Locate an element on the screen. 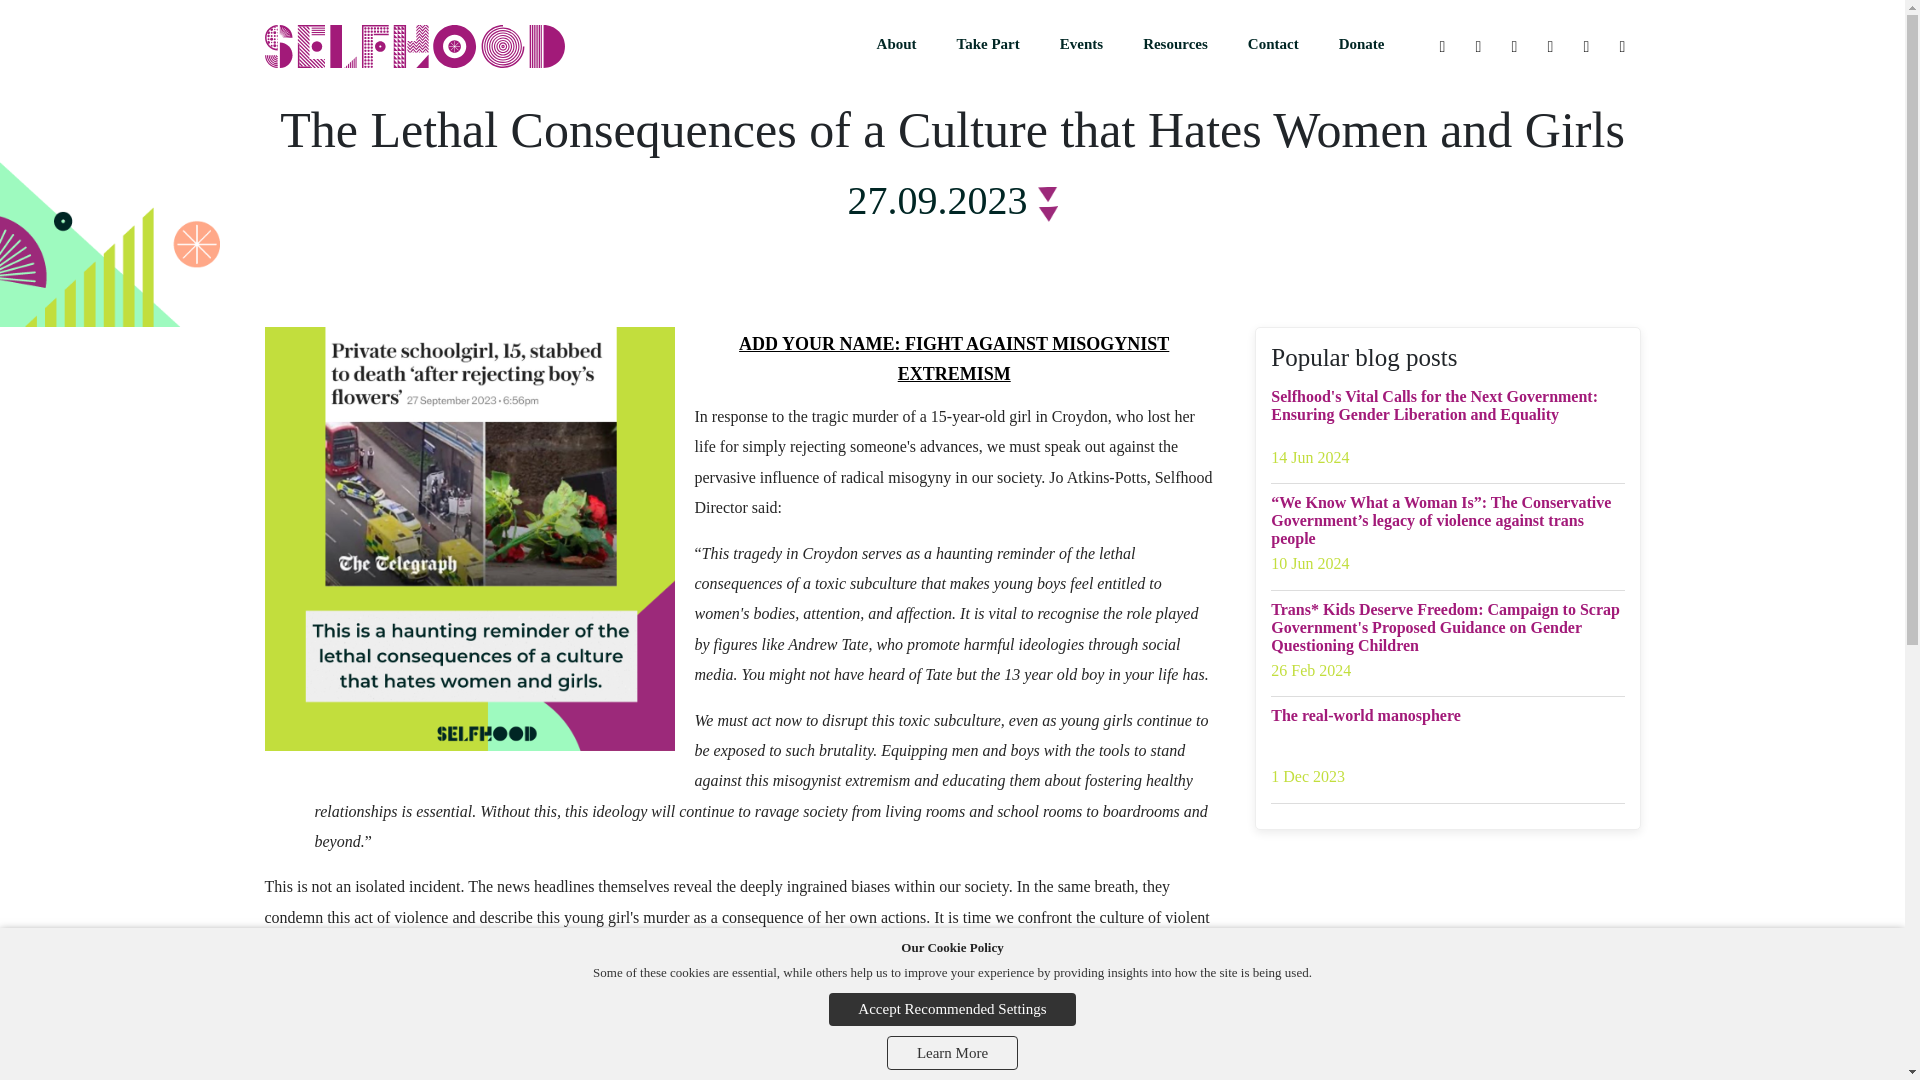  Donate is located at coordinates (1362, 47).